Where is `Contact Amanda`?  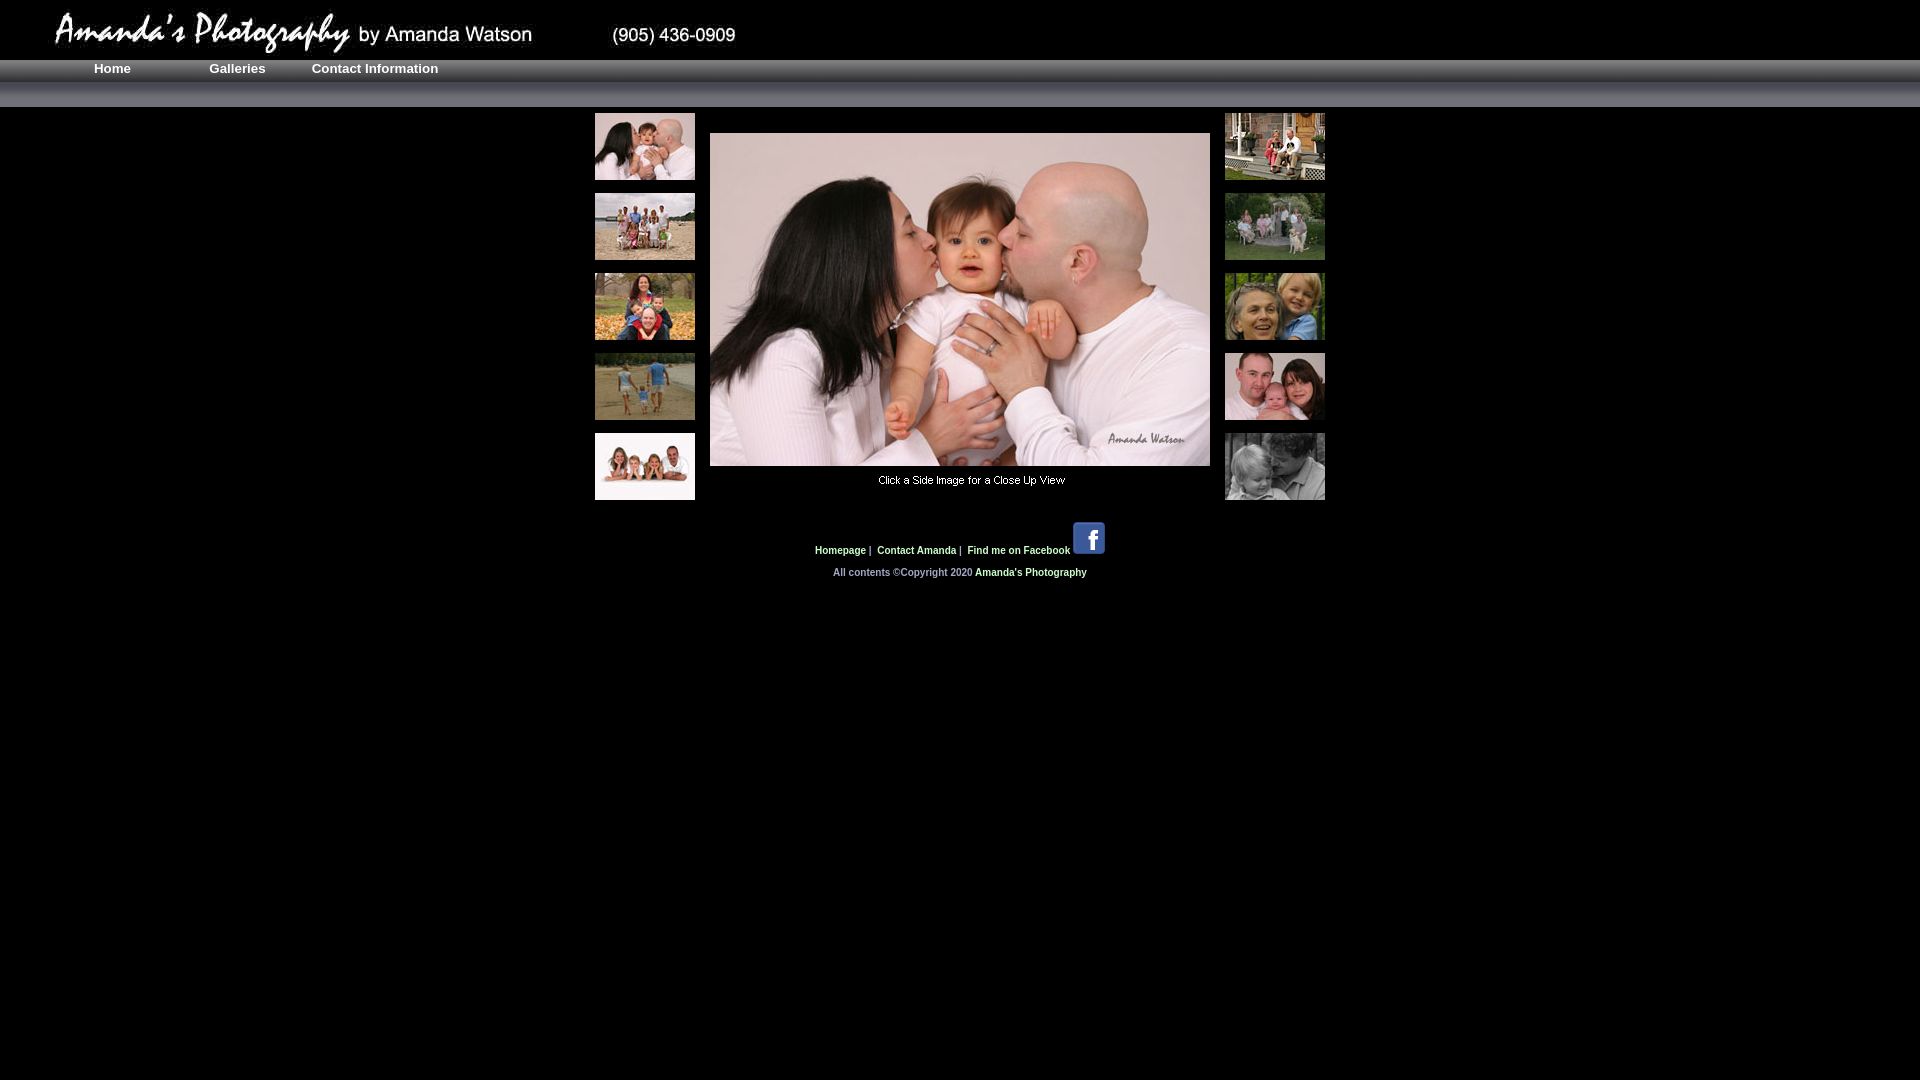 Contact Amanda is located at coordinates (916, 550).